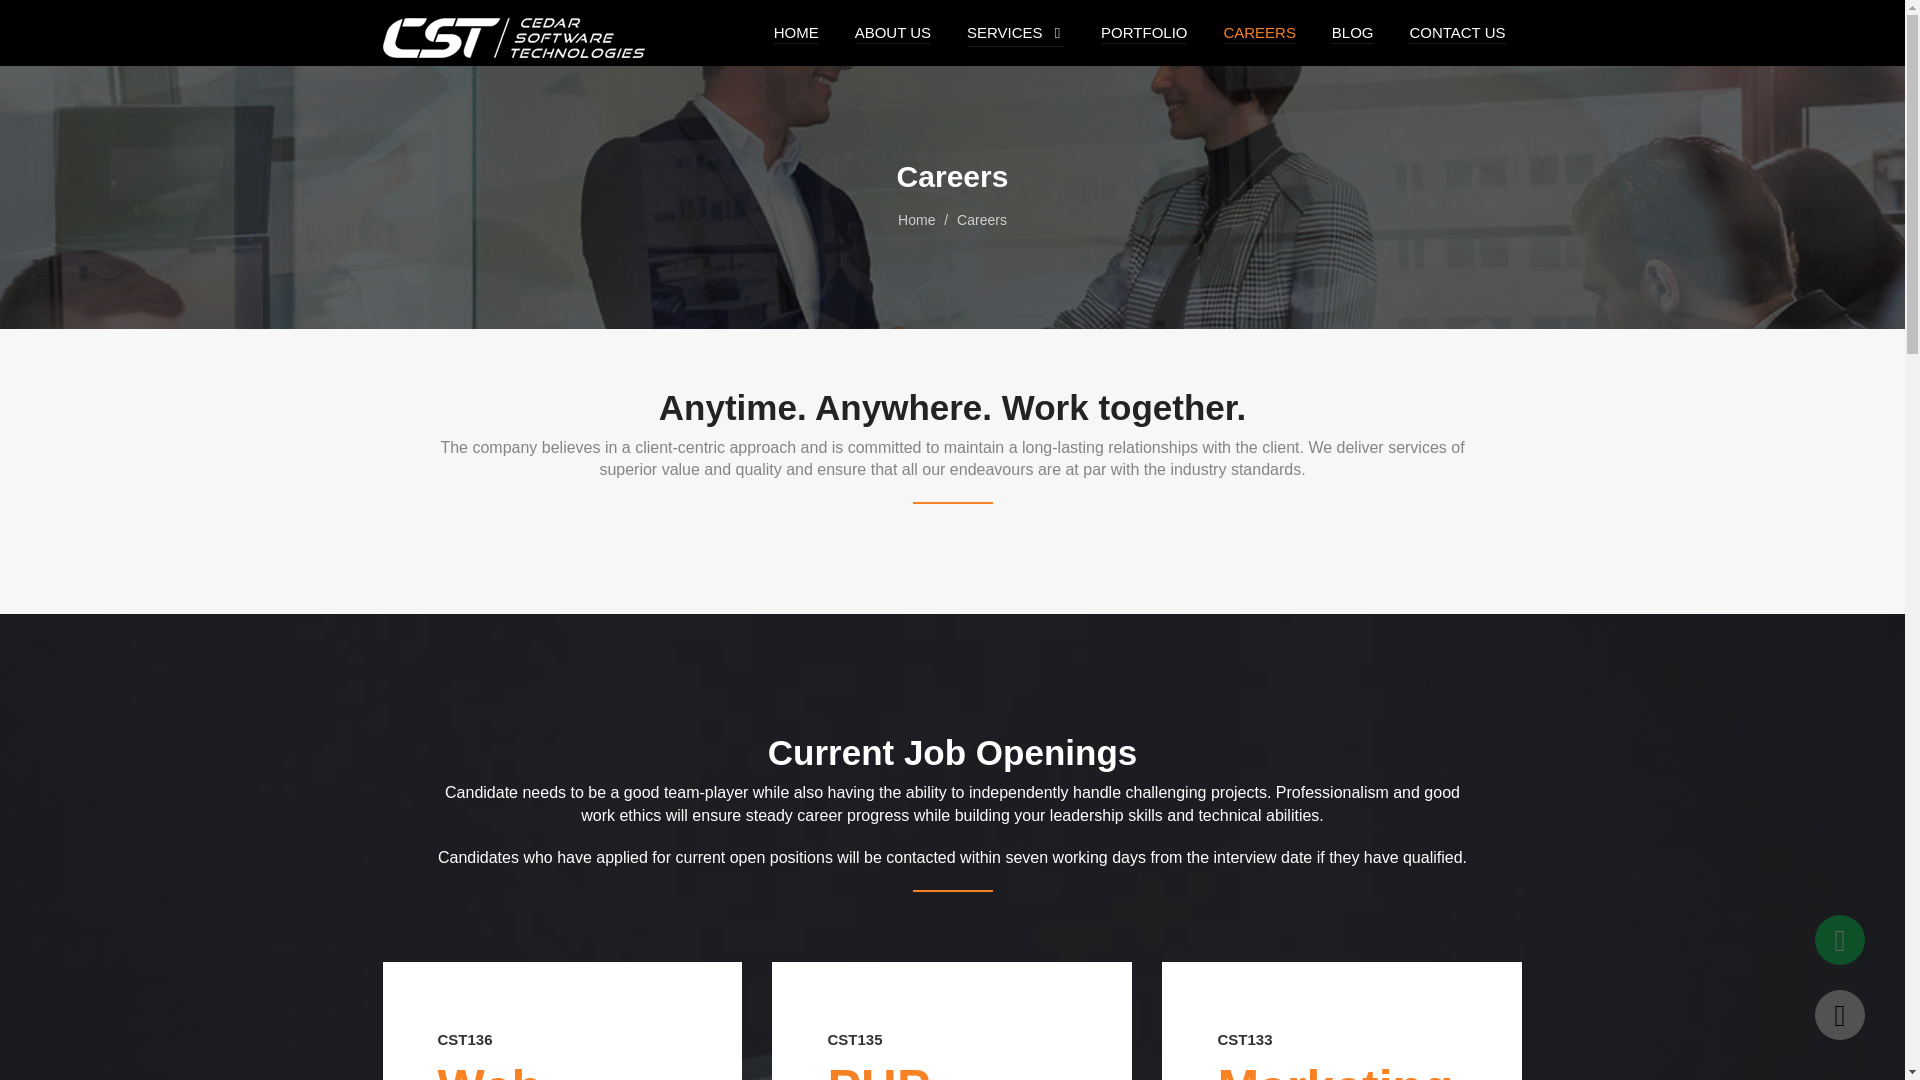 This screenshot has height=1080, width=1920. Describe the element at coordinates (1839, 940) in the screenshot. I see `whatsapp` at that location.